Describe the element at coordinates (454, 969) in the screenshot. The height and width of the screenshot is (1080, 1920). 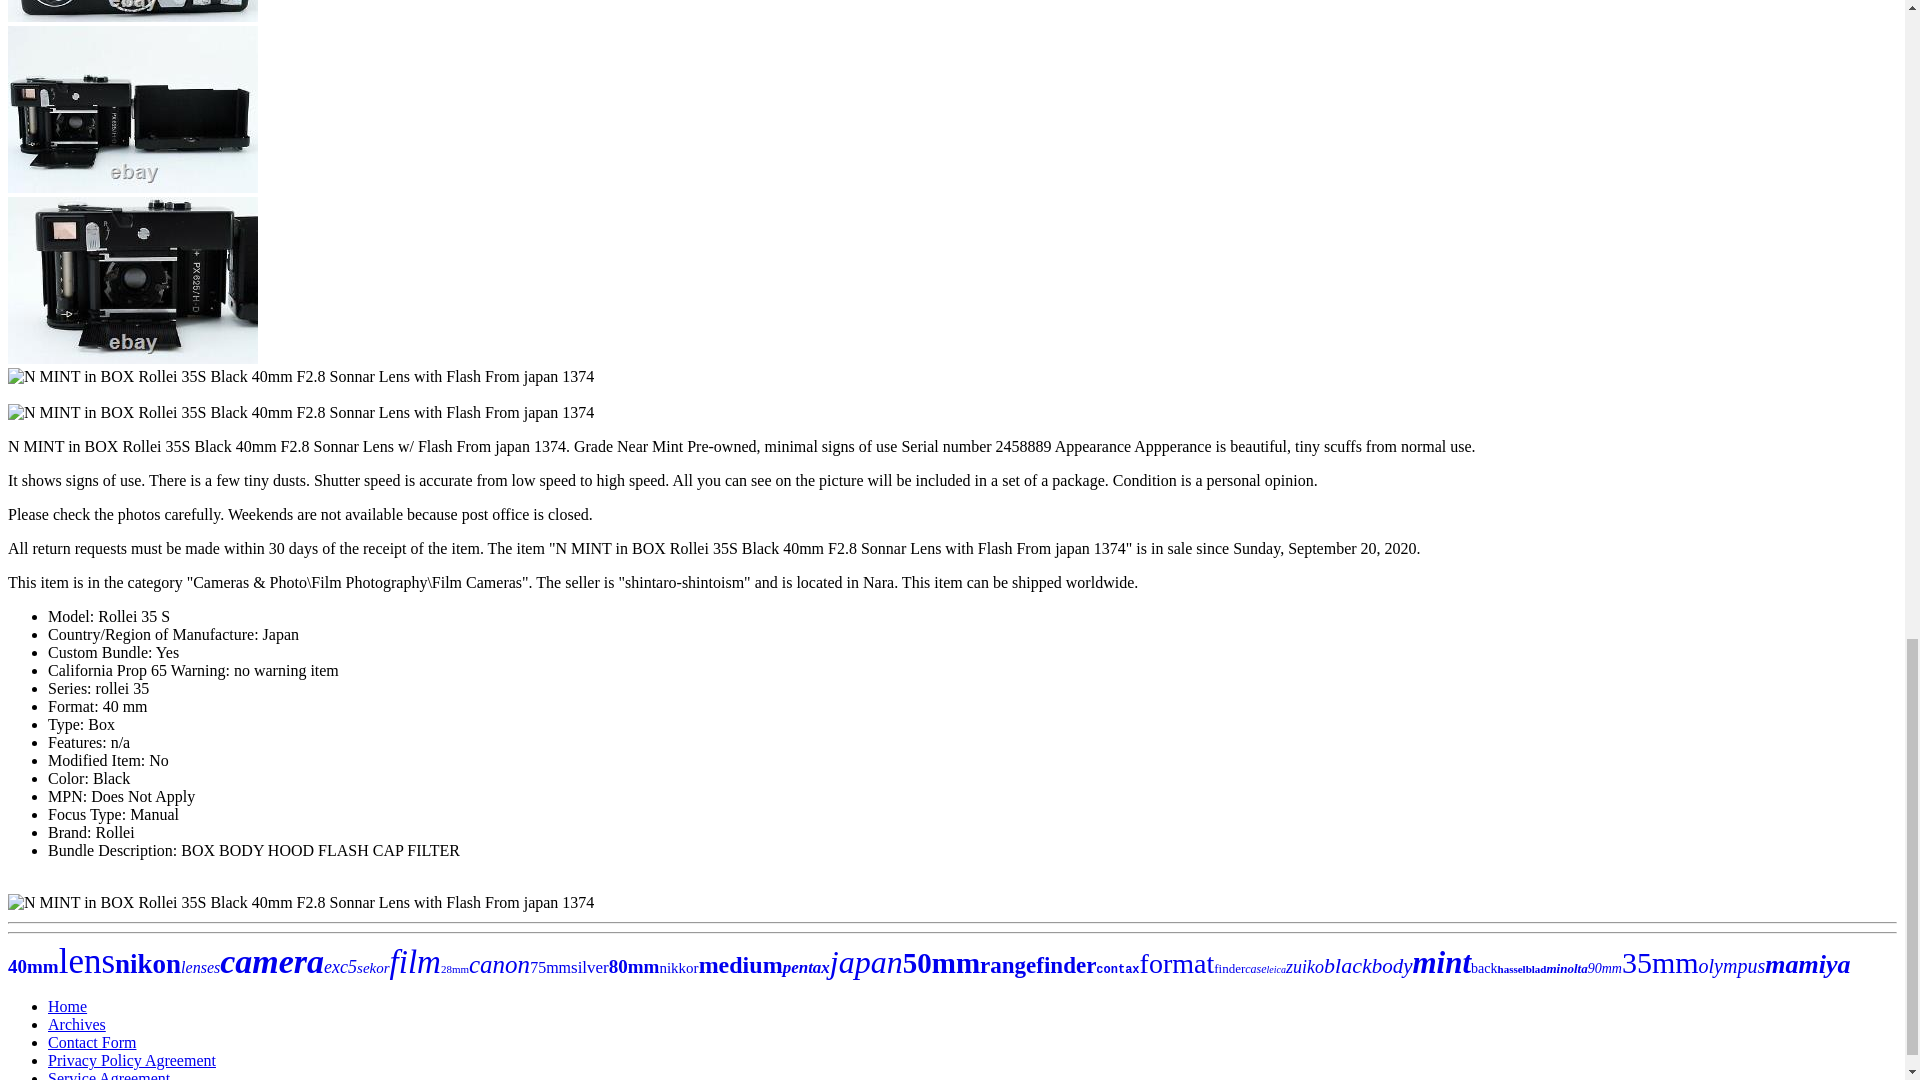
I see `28mm` at that location.